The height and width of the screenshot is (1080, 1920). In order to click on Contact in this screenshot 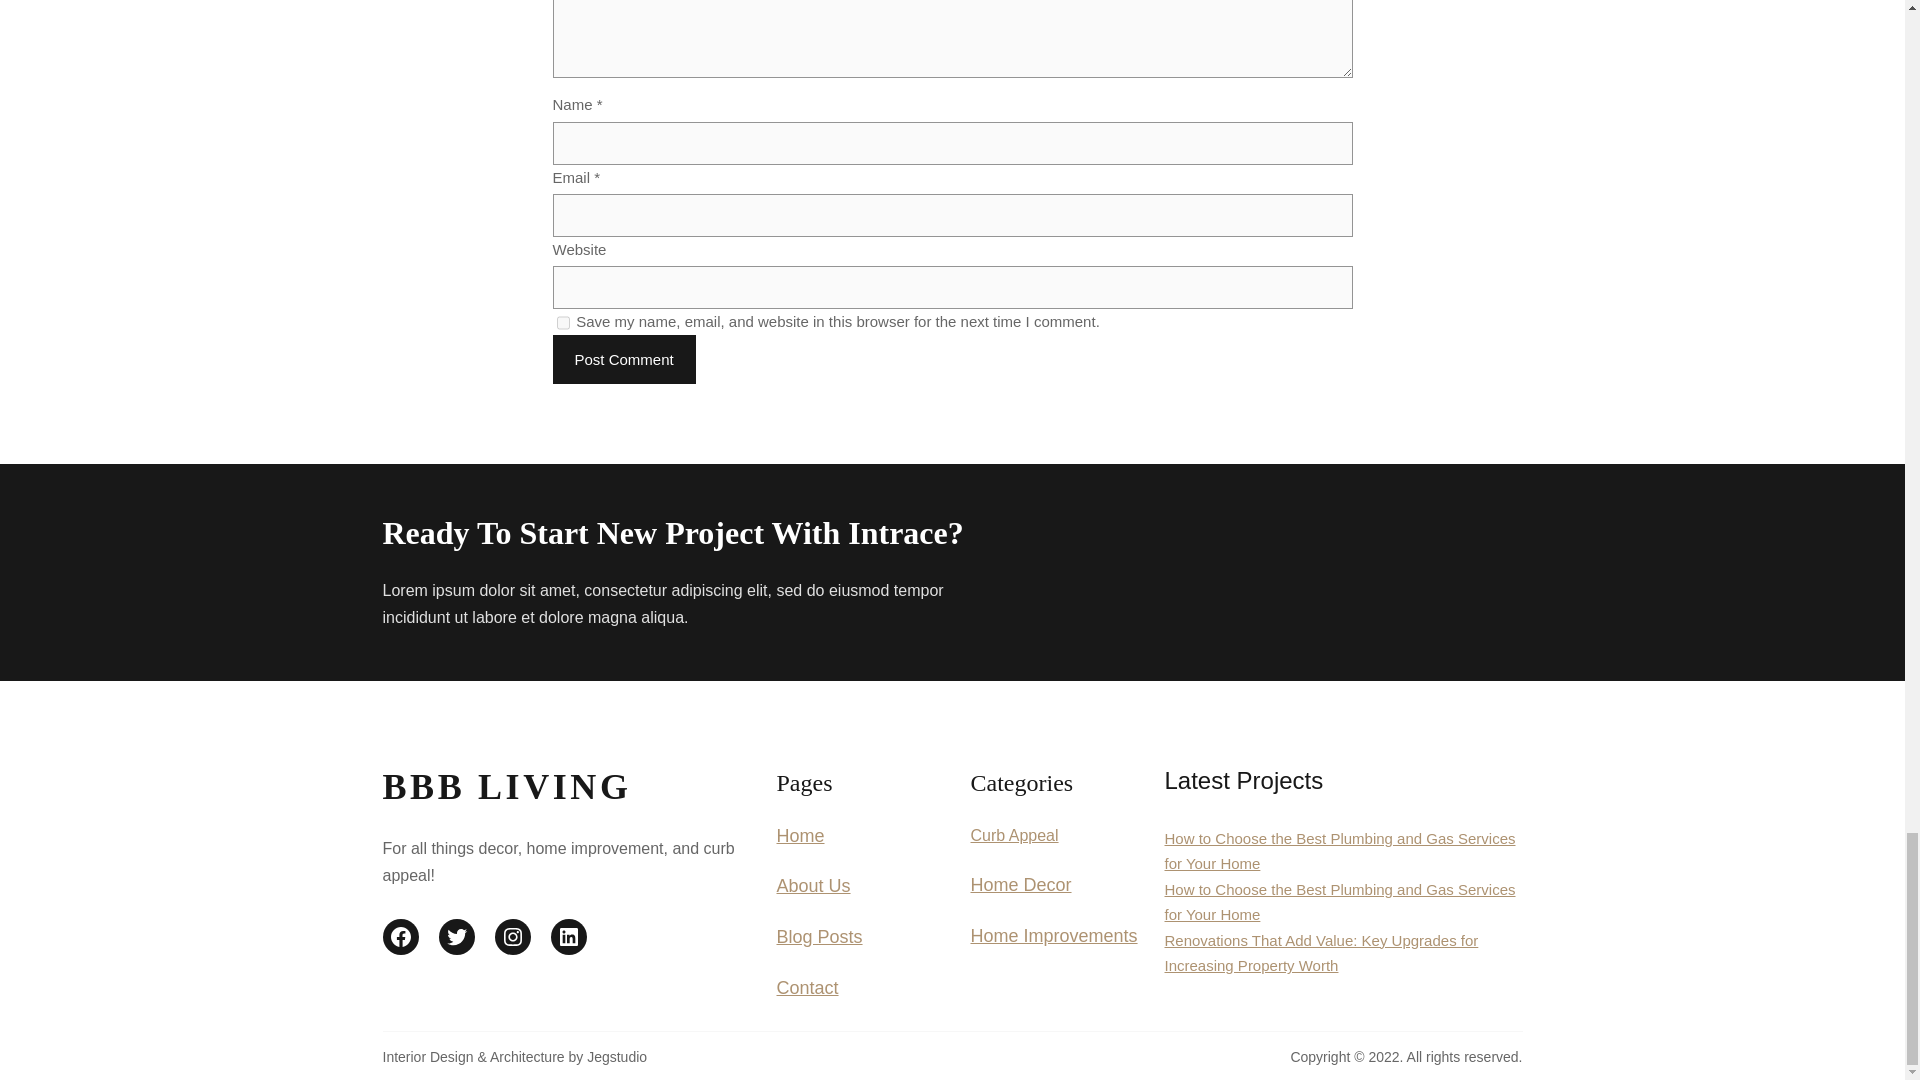, I will do `click(806, 988)`.